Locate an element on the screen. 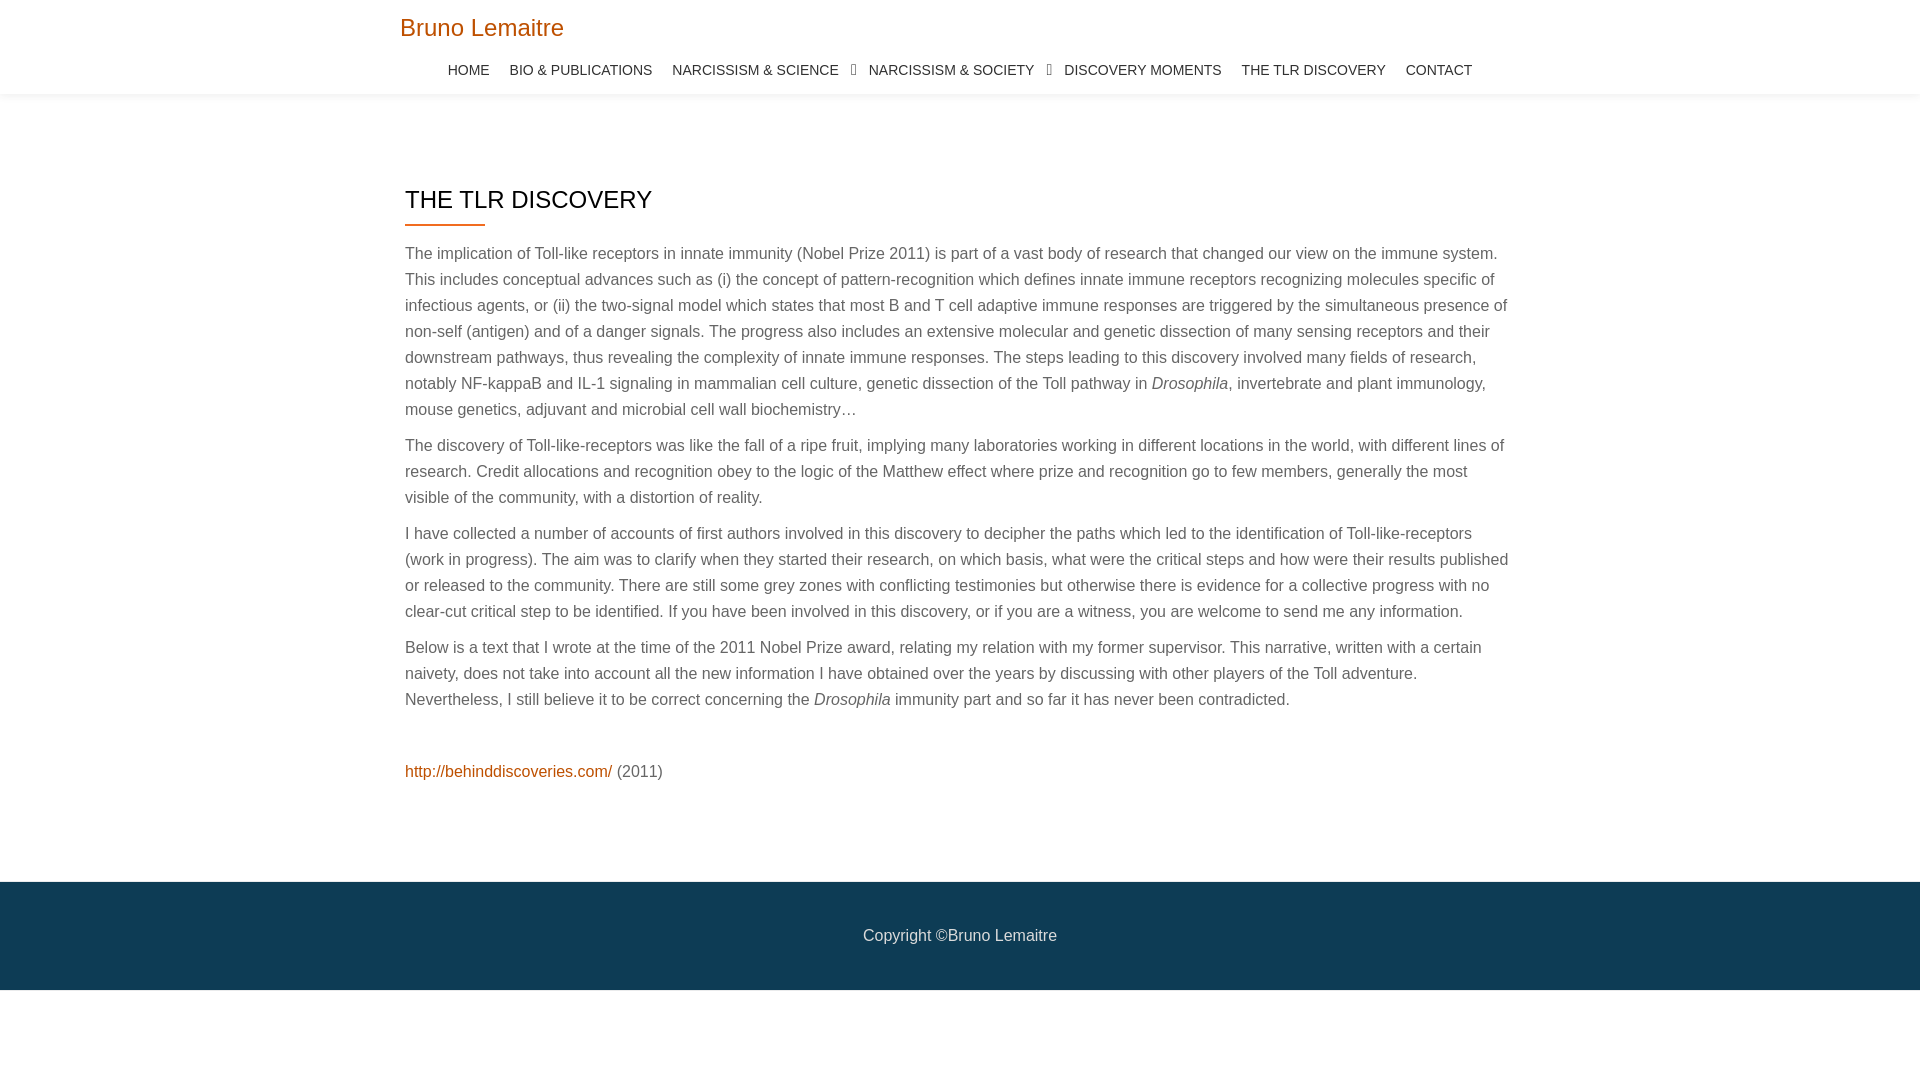 The width and height of the screenshot is (1920, 1080). CONTACT is located at coordinates (1438, 70).